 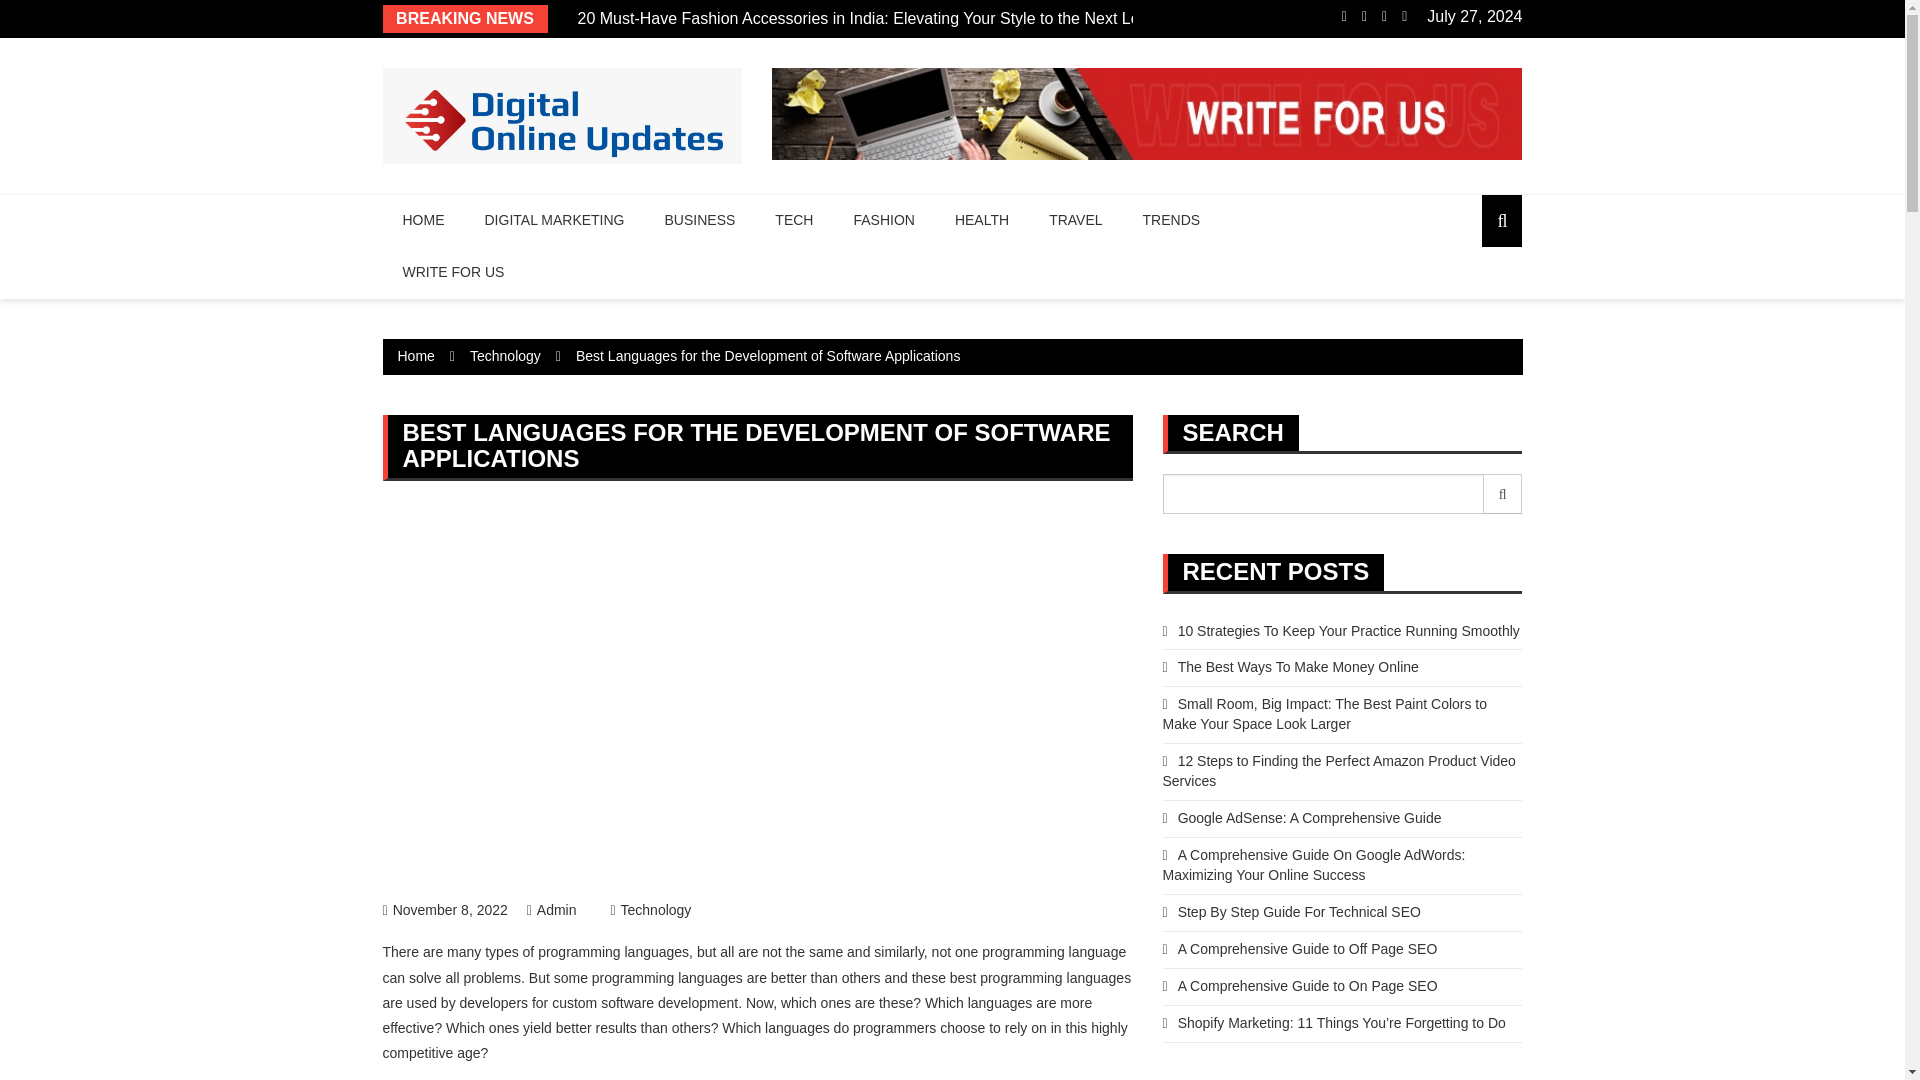 I want to click on Home, so click(x=416, y=355).